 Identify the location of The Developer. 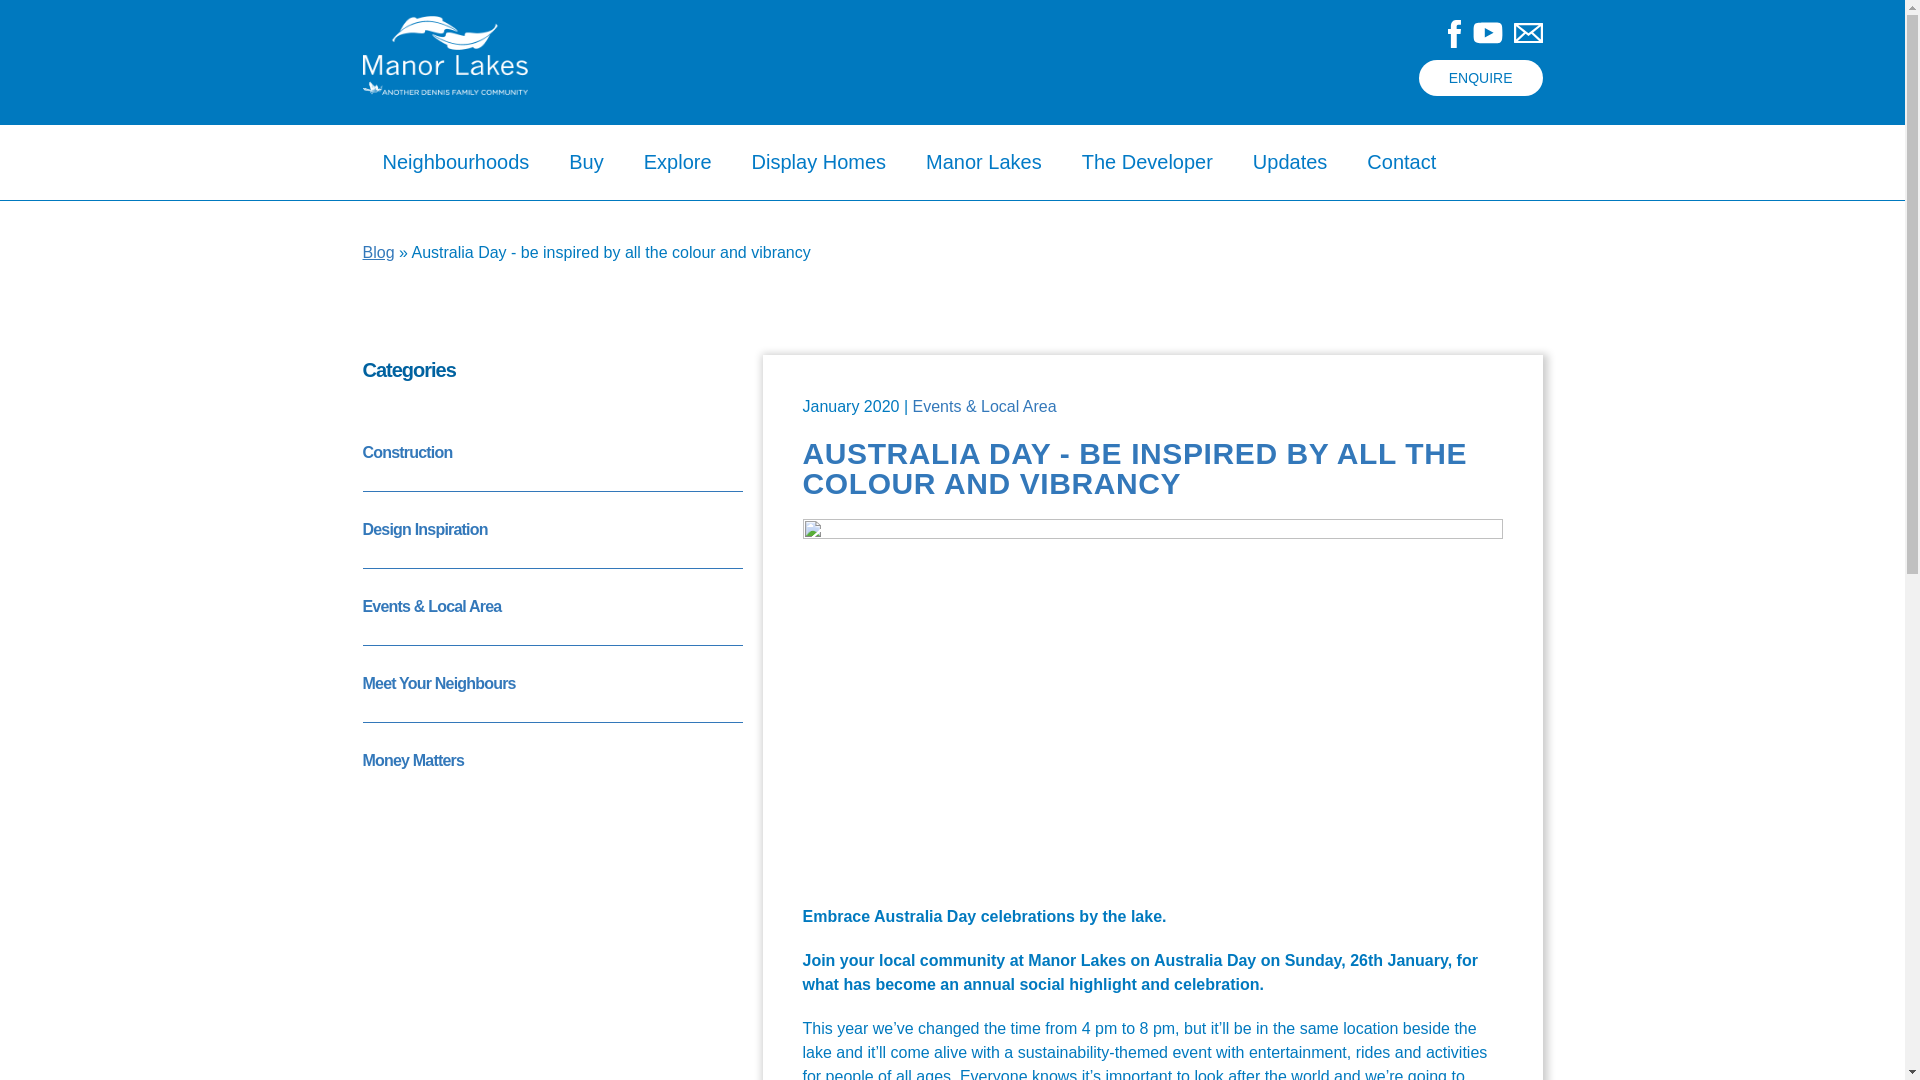
(1146, 162).